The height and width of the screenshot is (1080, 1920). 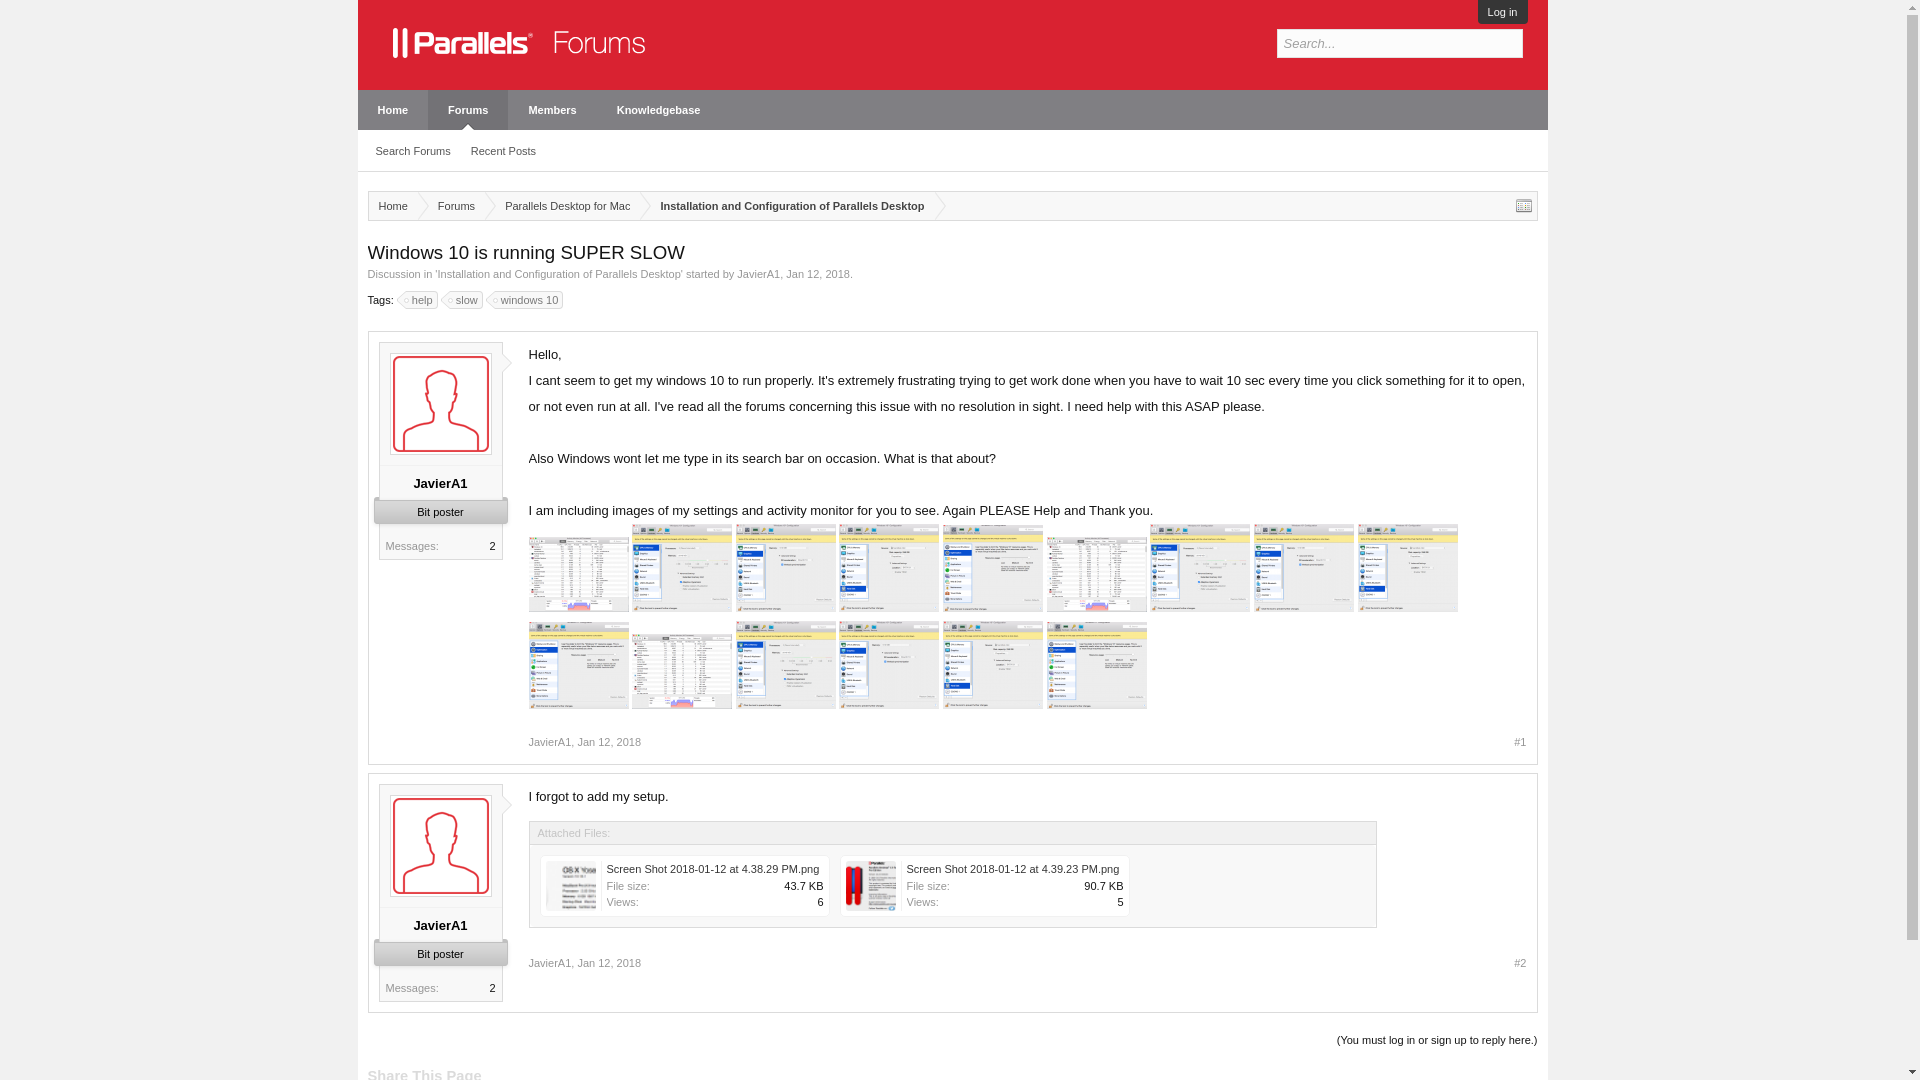 I want to click on Installation and Configuration of Parallels Desktop, so click(x=786, y=206).